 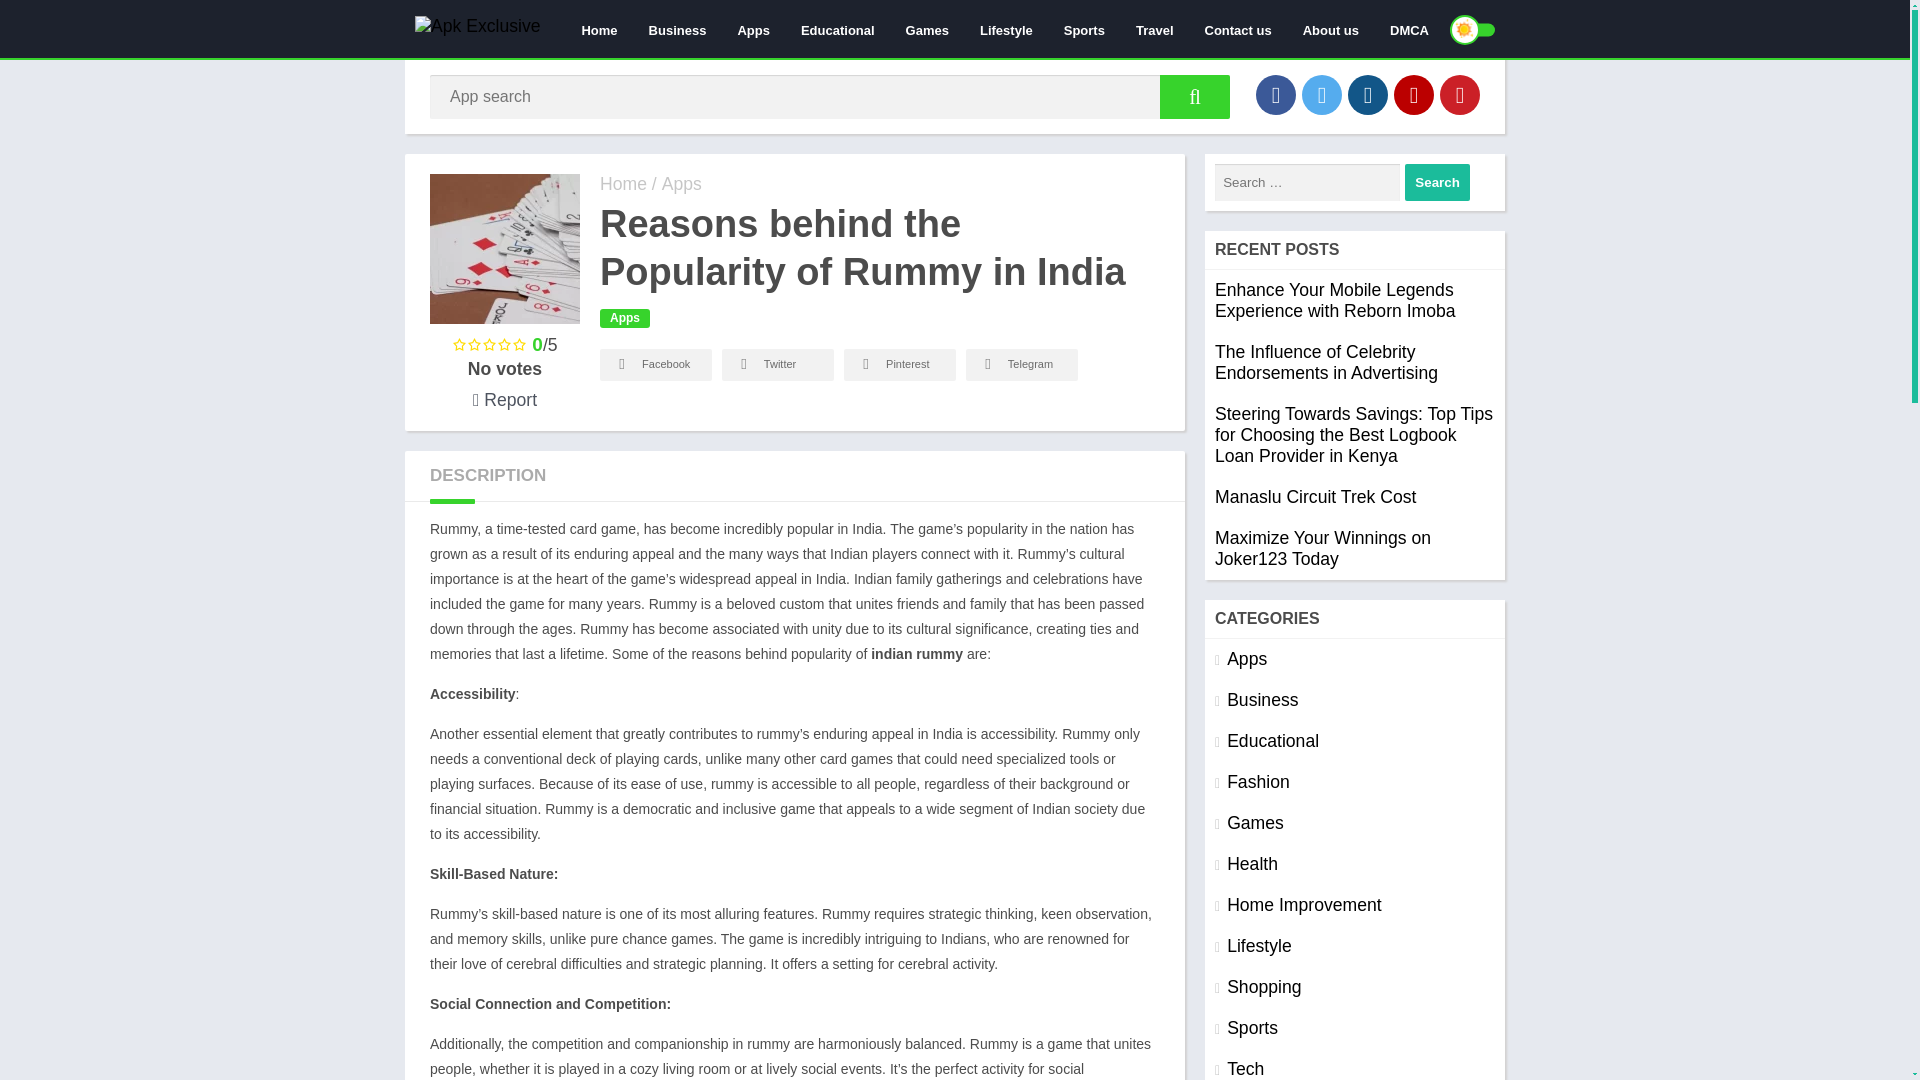 I want to click on Home, so click(x=598, y=29).